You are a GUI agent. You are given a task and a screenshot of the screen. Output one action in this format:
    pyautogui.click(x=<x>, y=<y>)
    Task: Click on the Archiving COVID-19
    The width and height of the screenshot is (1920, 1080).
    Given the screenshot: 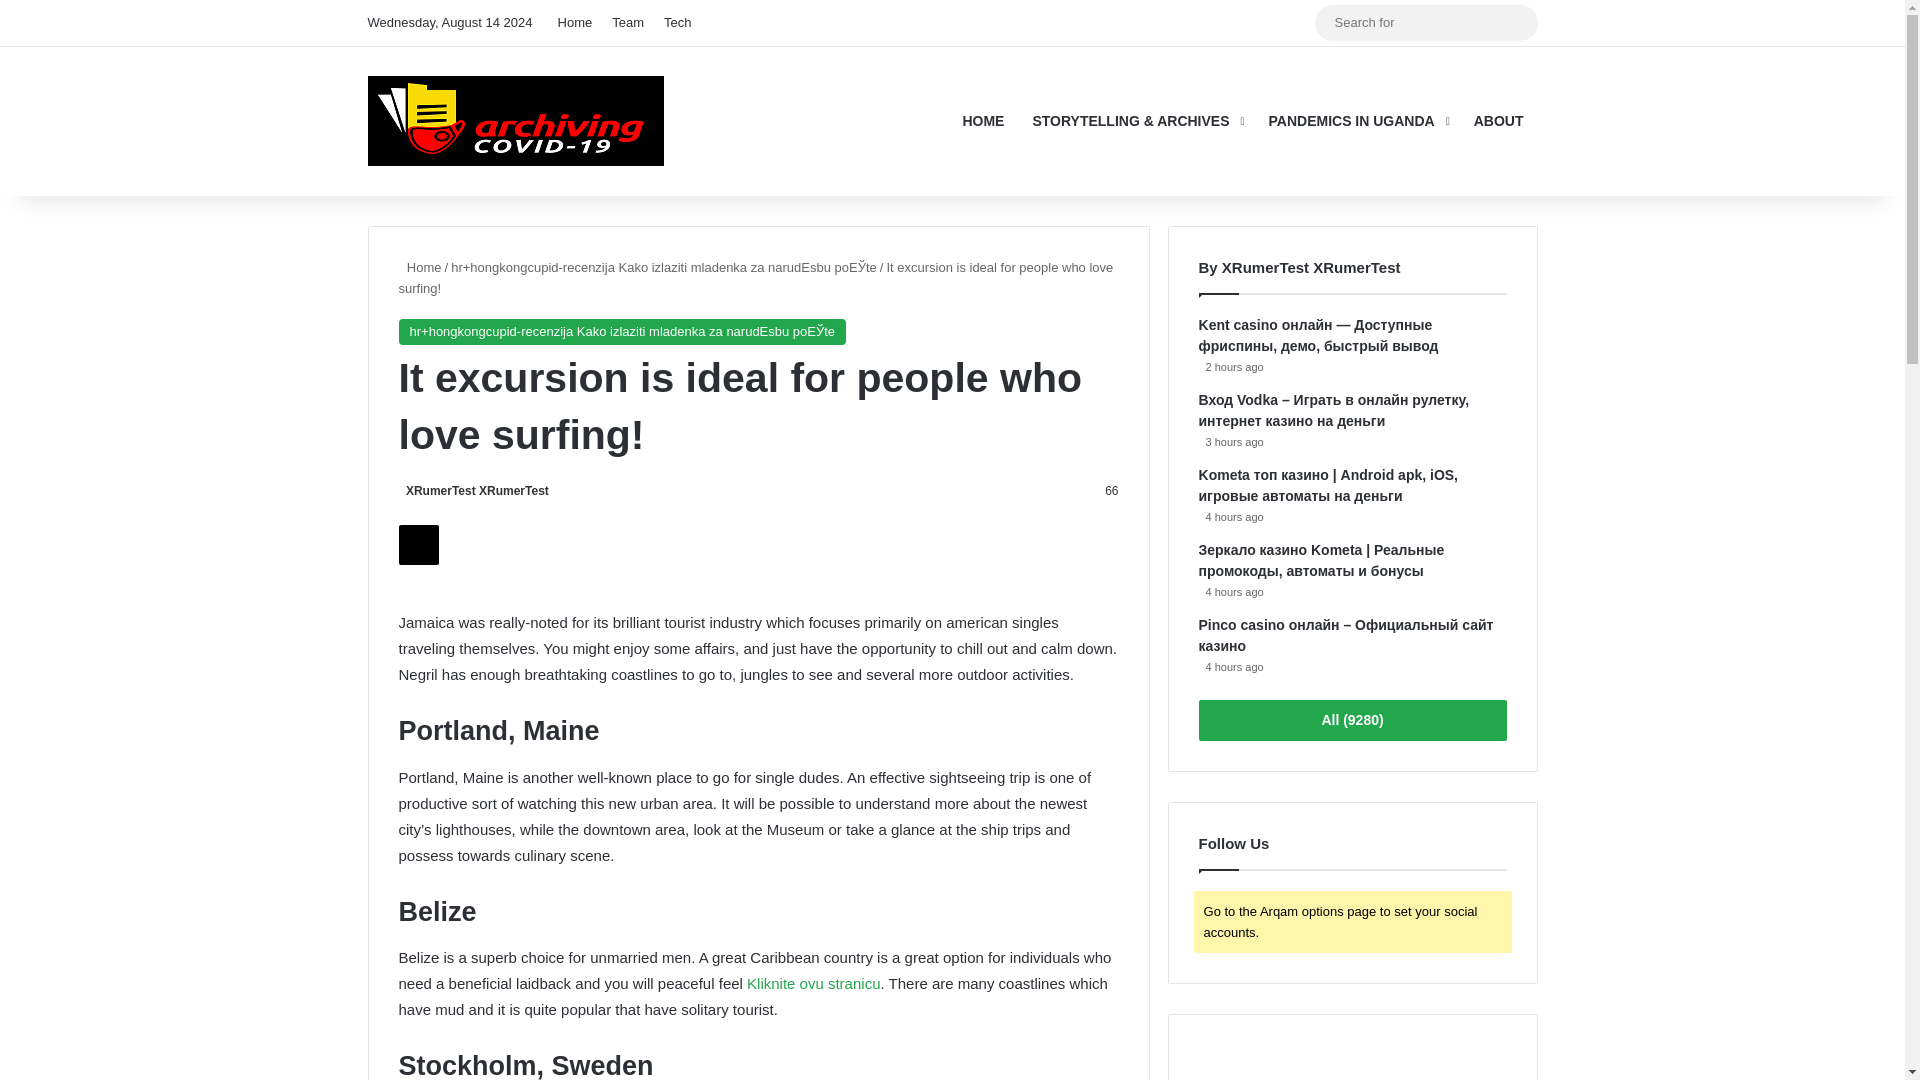 What is the action you would take?
    pyautogui.click(x=516, y=120)
    